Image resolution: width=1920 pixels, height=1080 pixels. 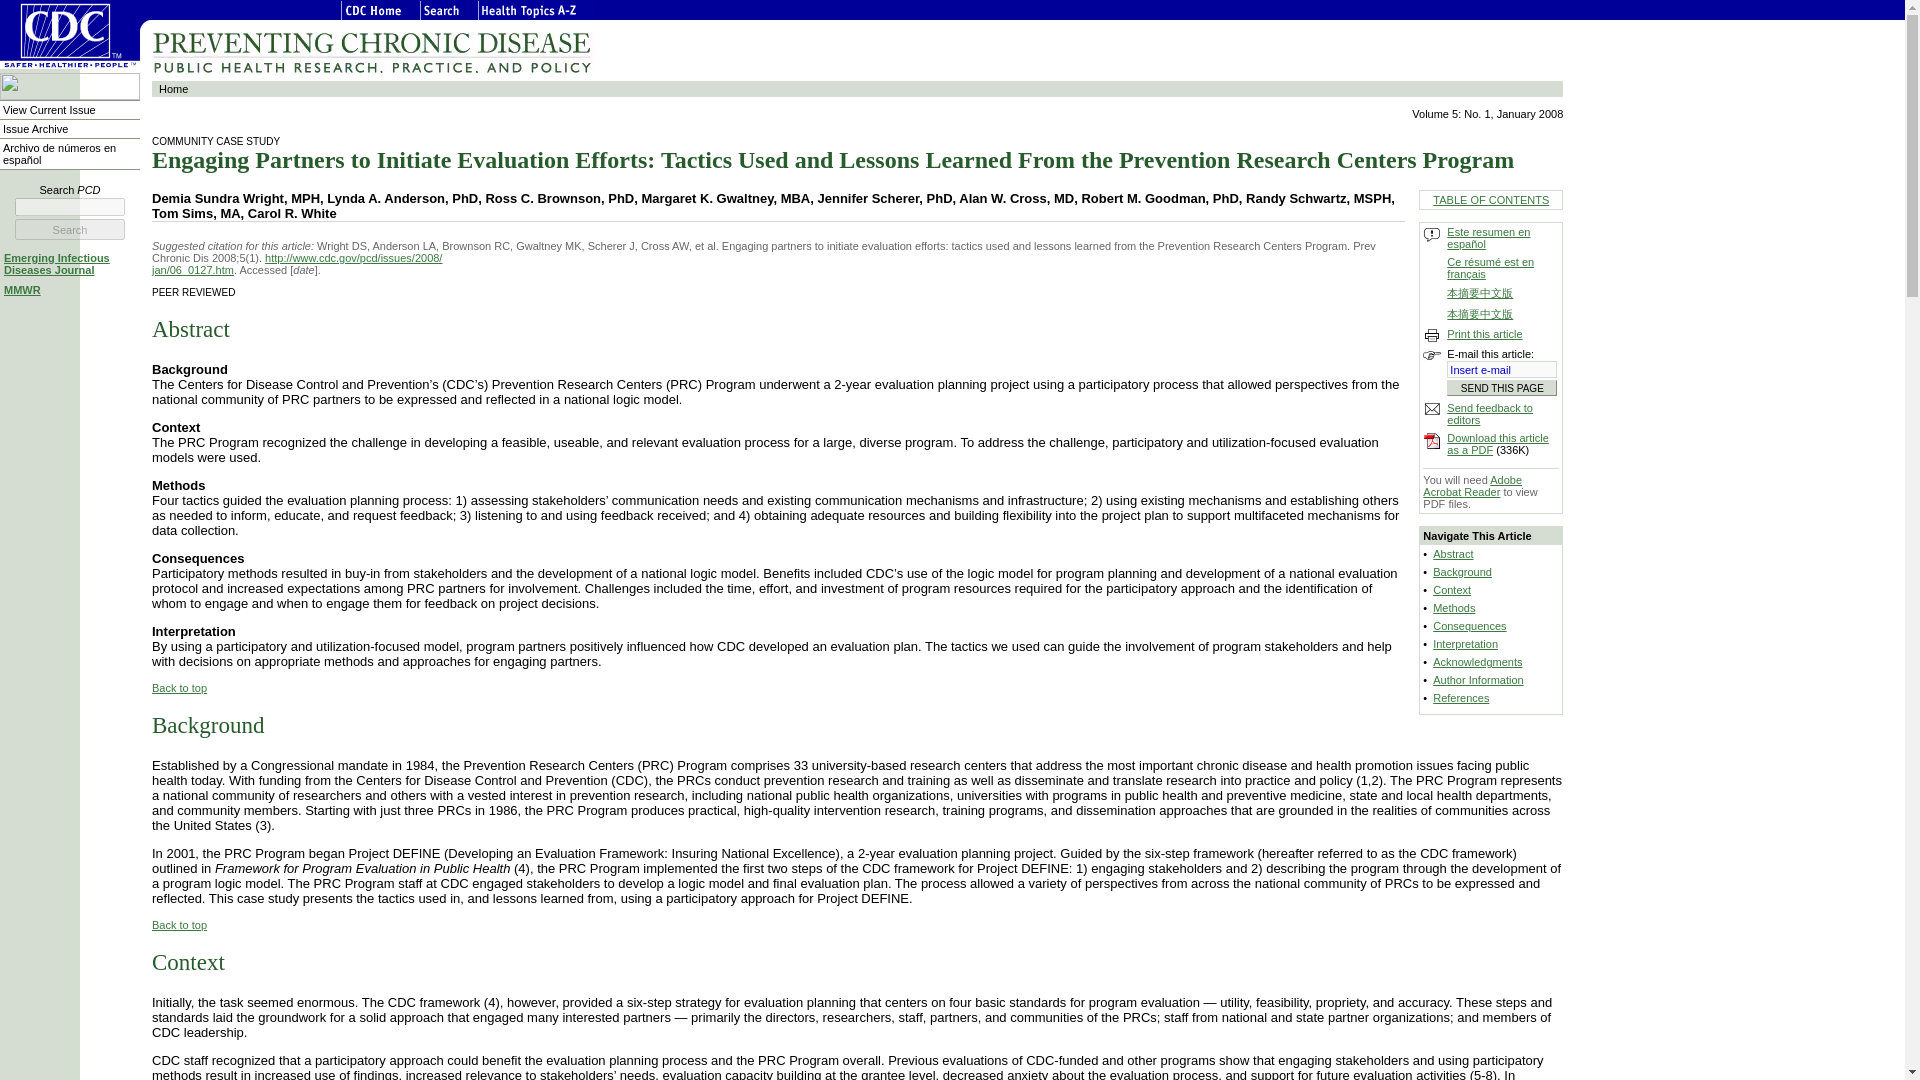 What do you see at coordinates (1502, 388) in the screenshot?
I see `SEND THIS PAGE` at bounding box center [1502, 388].